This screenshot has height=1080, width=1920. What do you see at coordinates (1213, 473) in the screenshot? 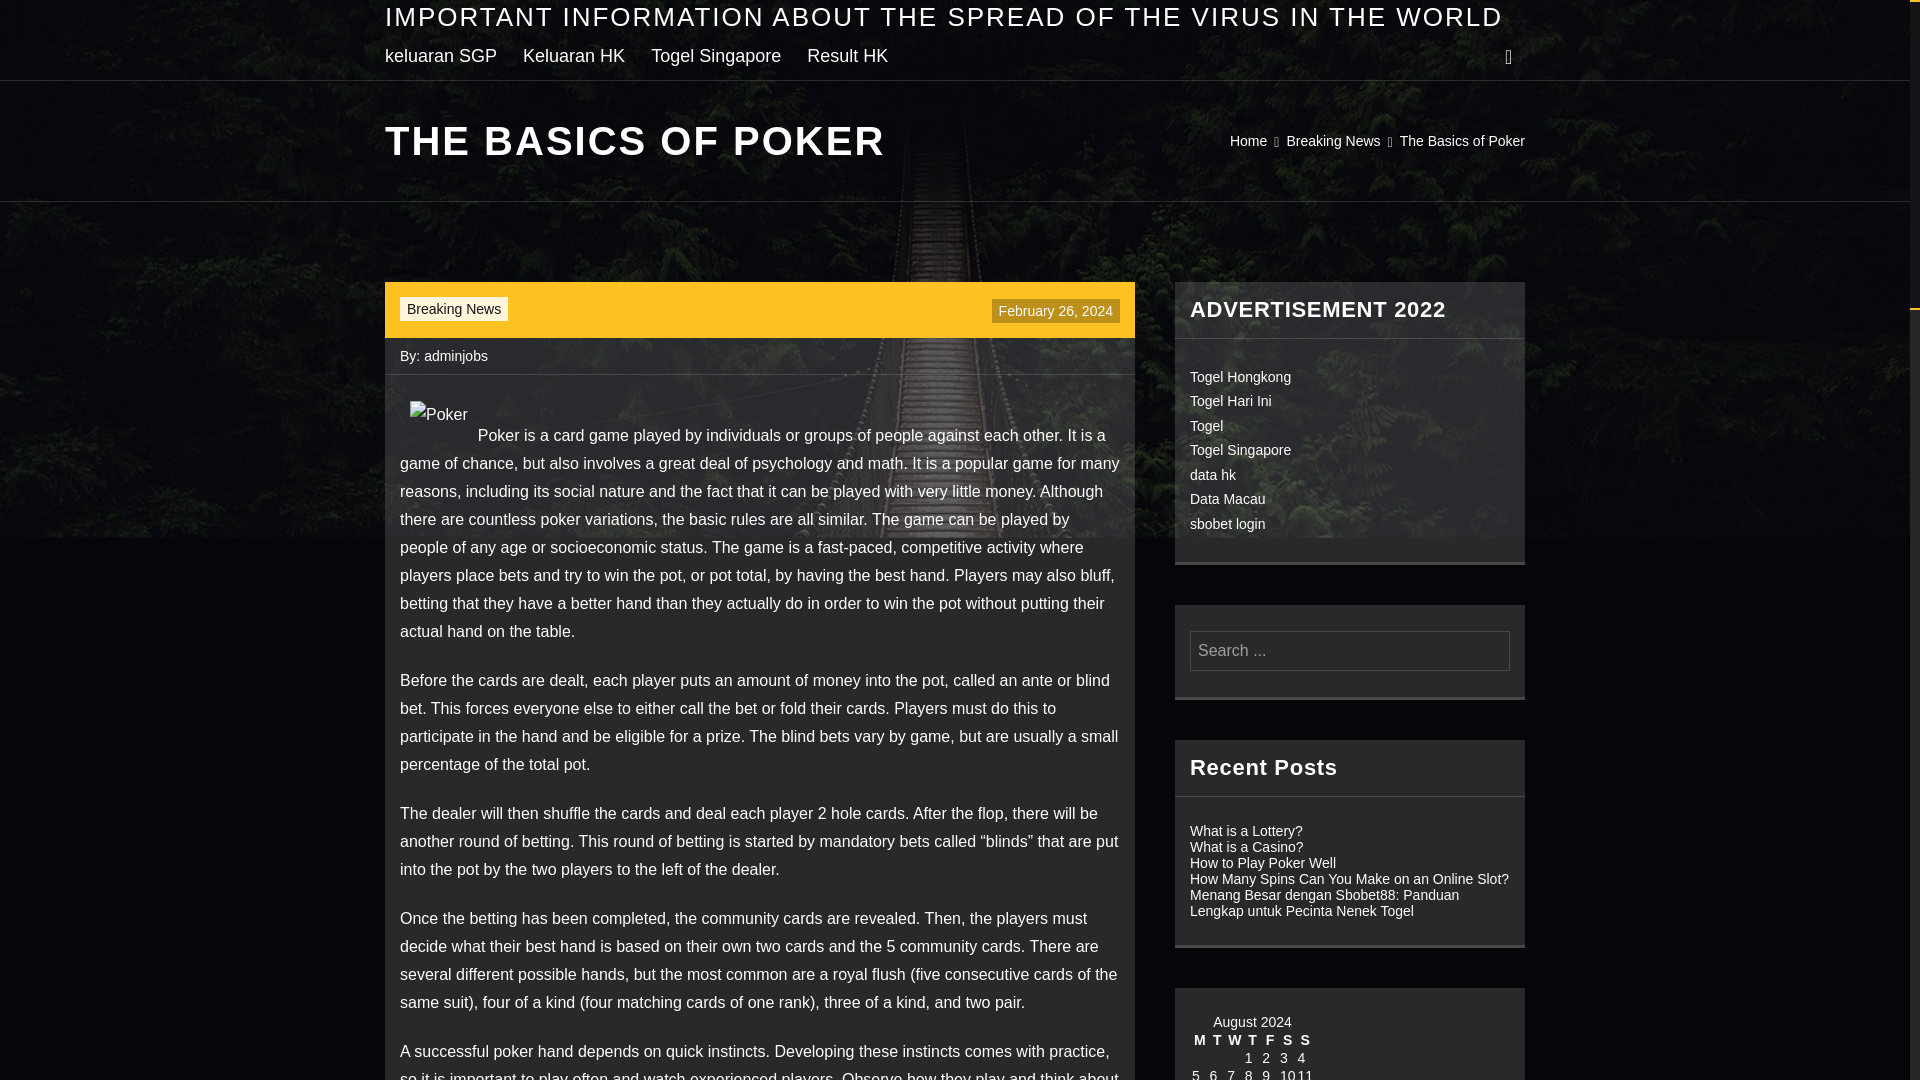
I see `data hk` at bounding box center [1213, 473].